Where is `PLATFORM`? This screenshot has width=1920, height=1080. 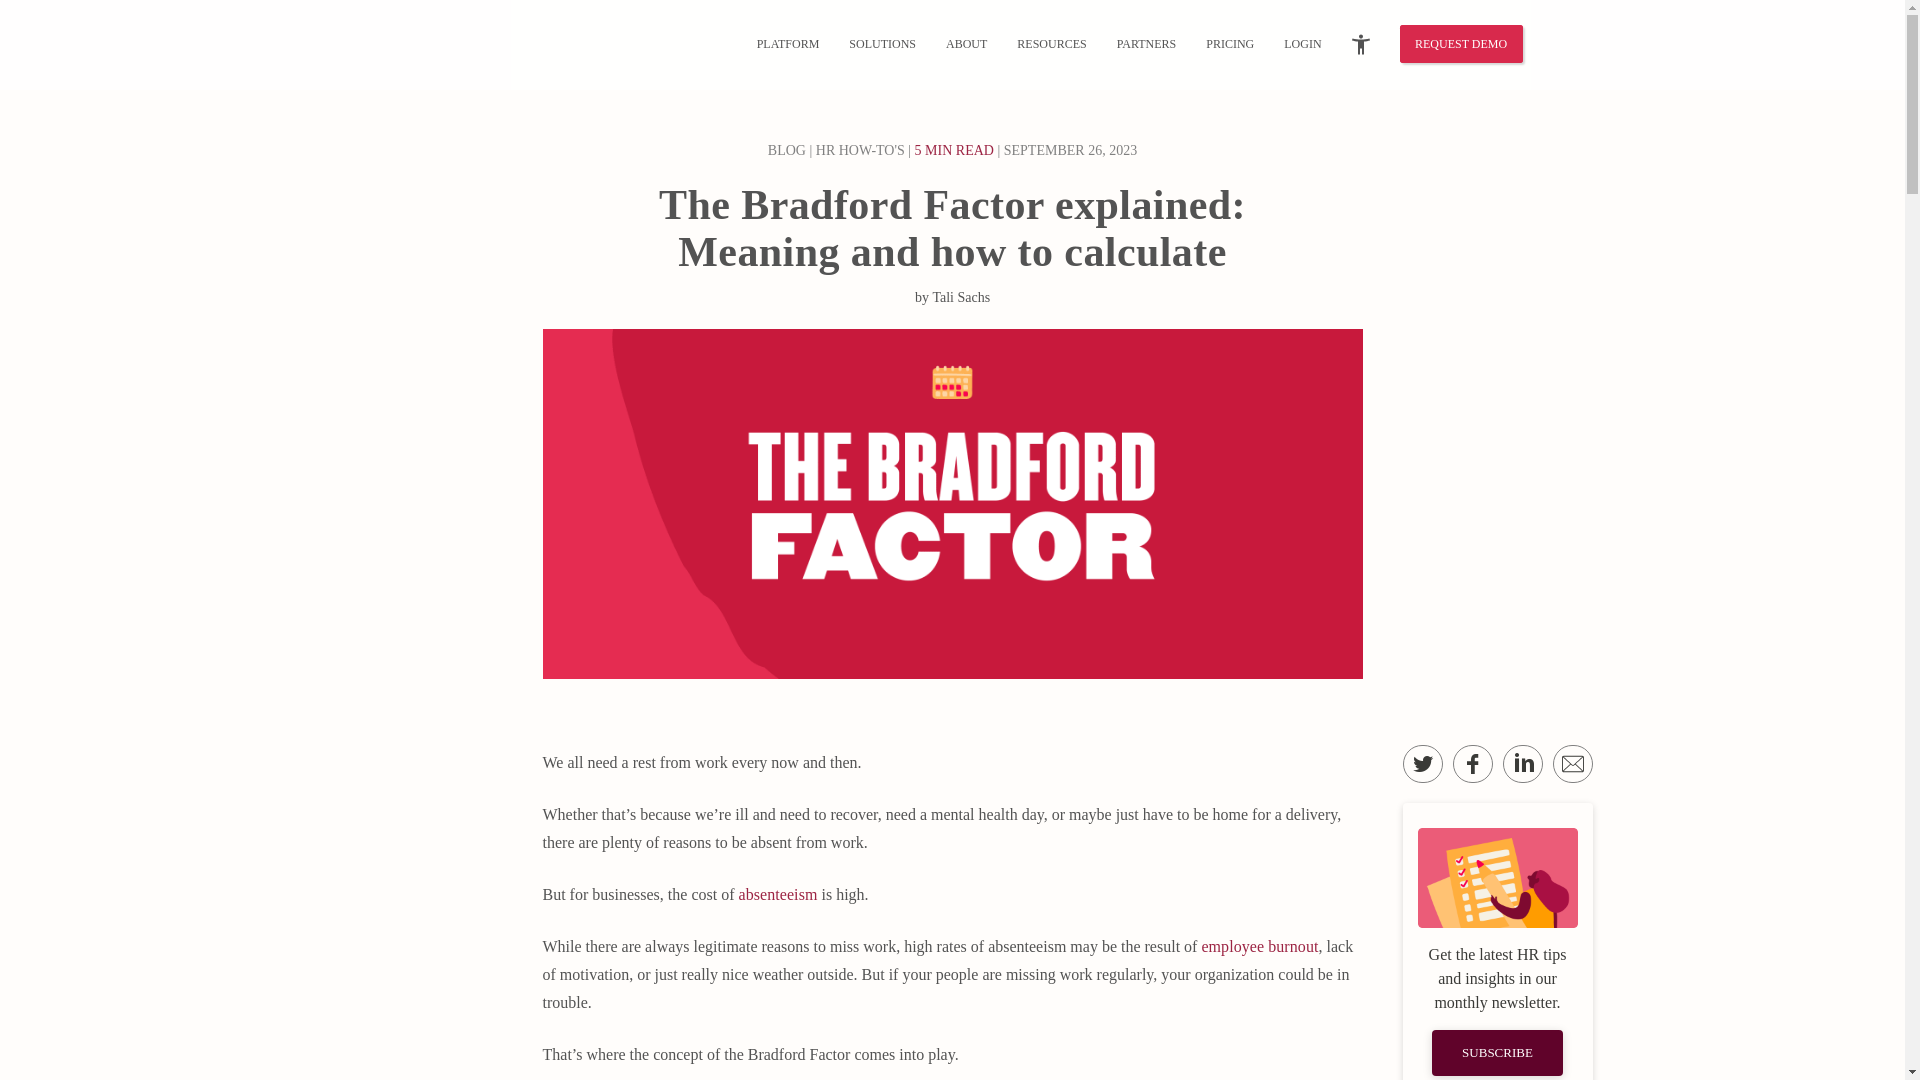 PLATFORM is located at coordinates (788, 44).